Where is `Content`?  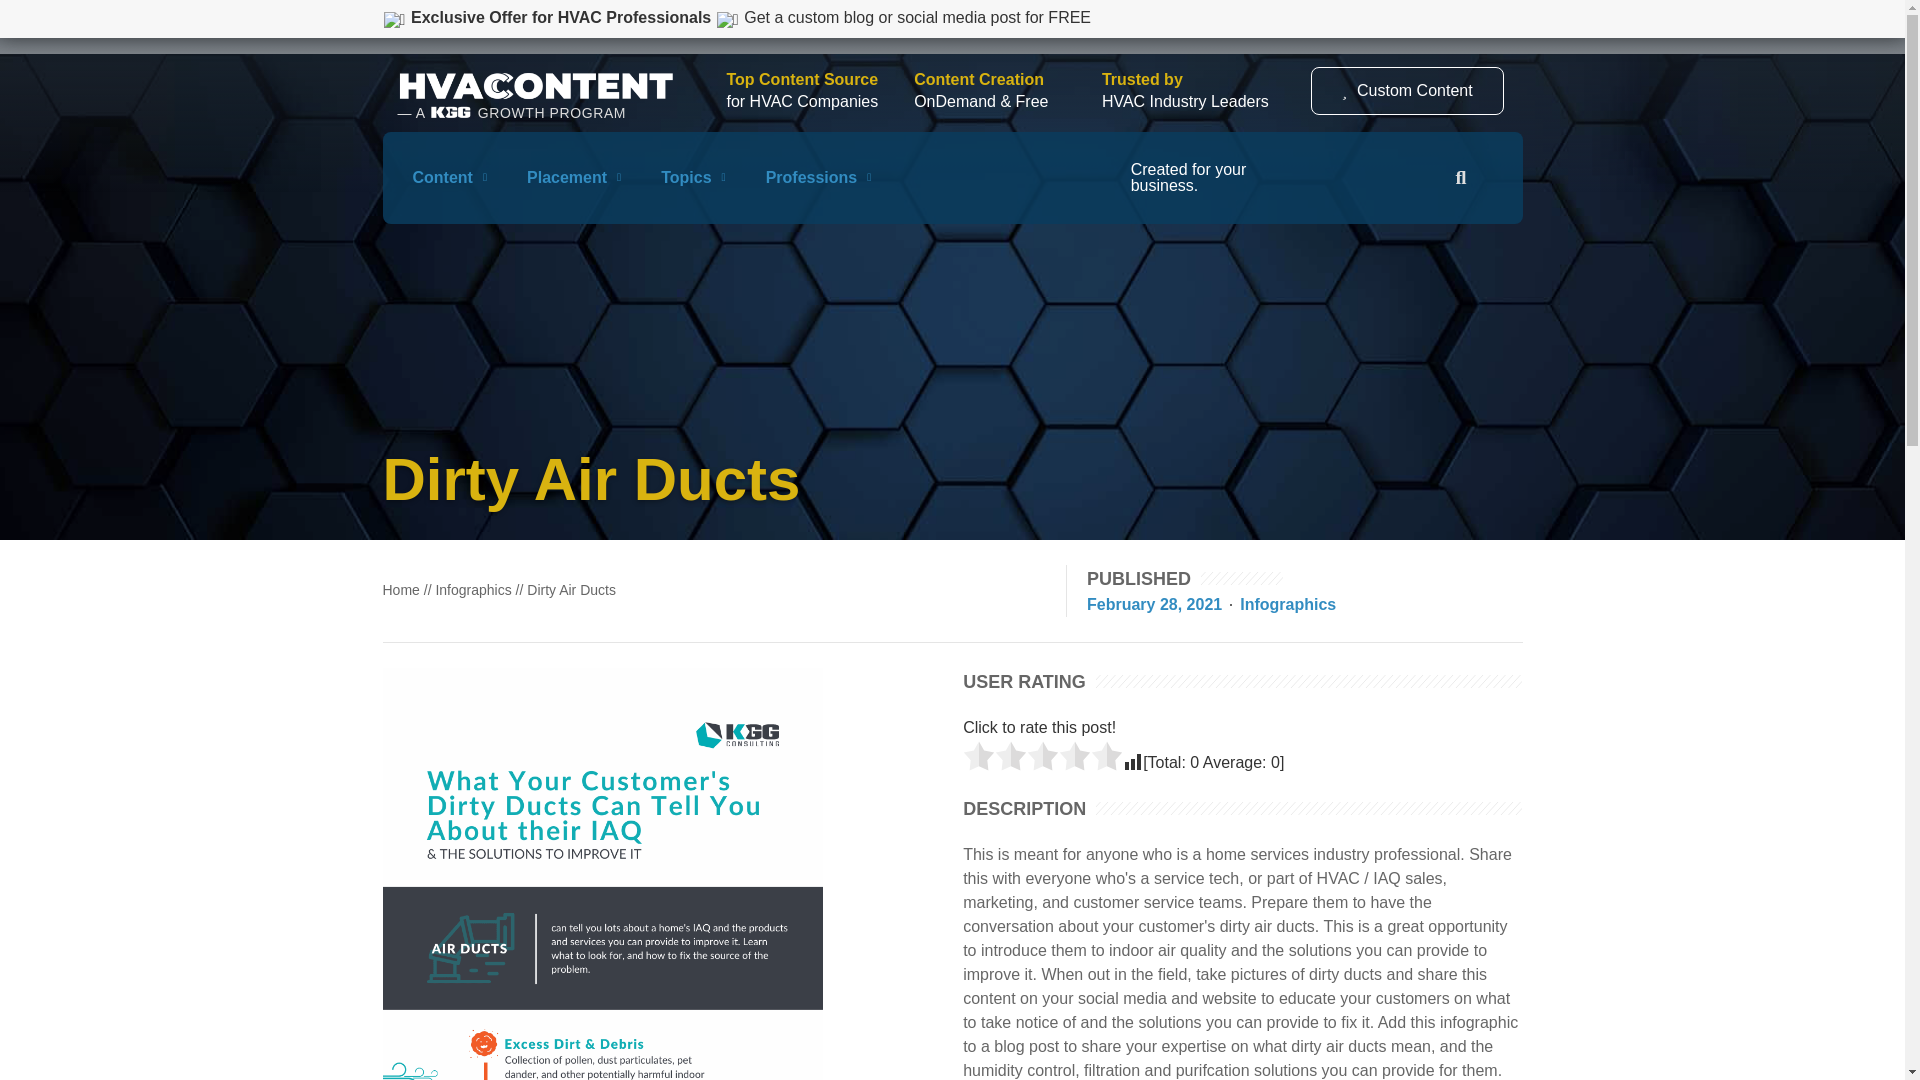 Content is located at coordinates (450, 177).